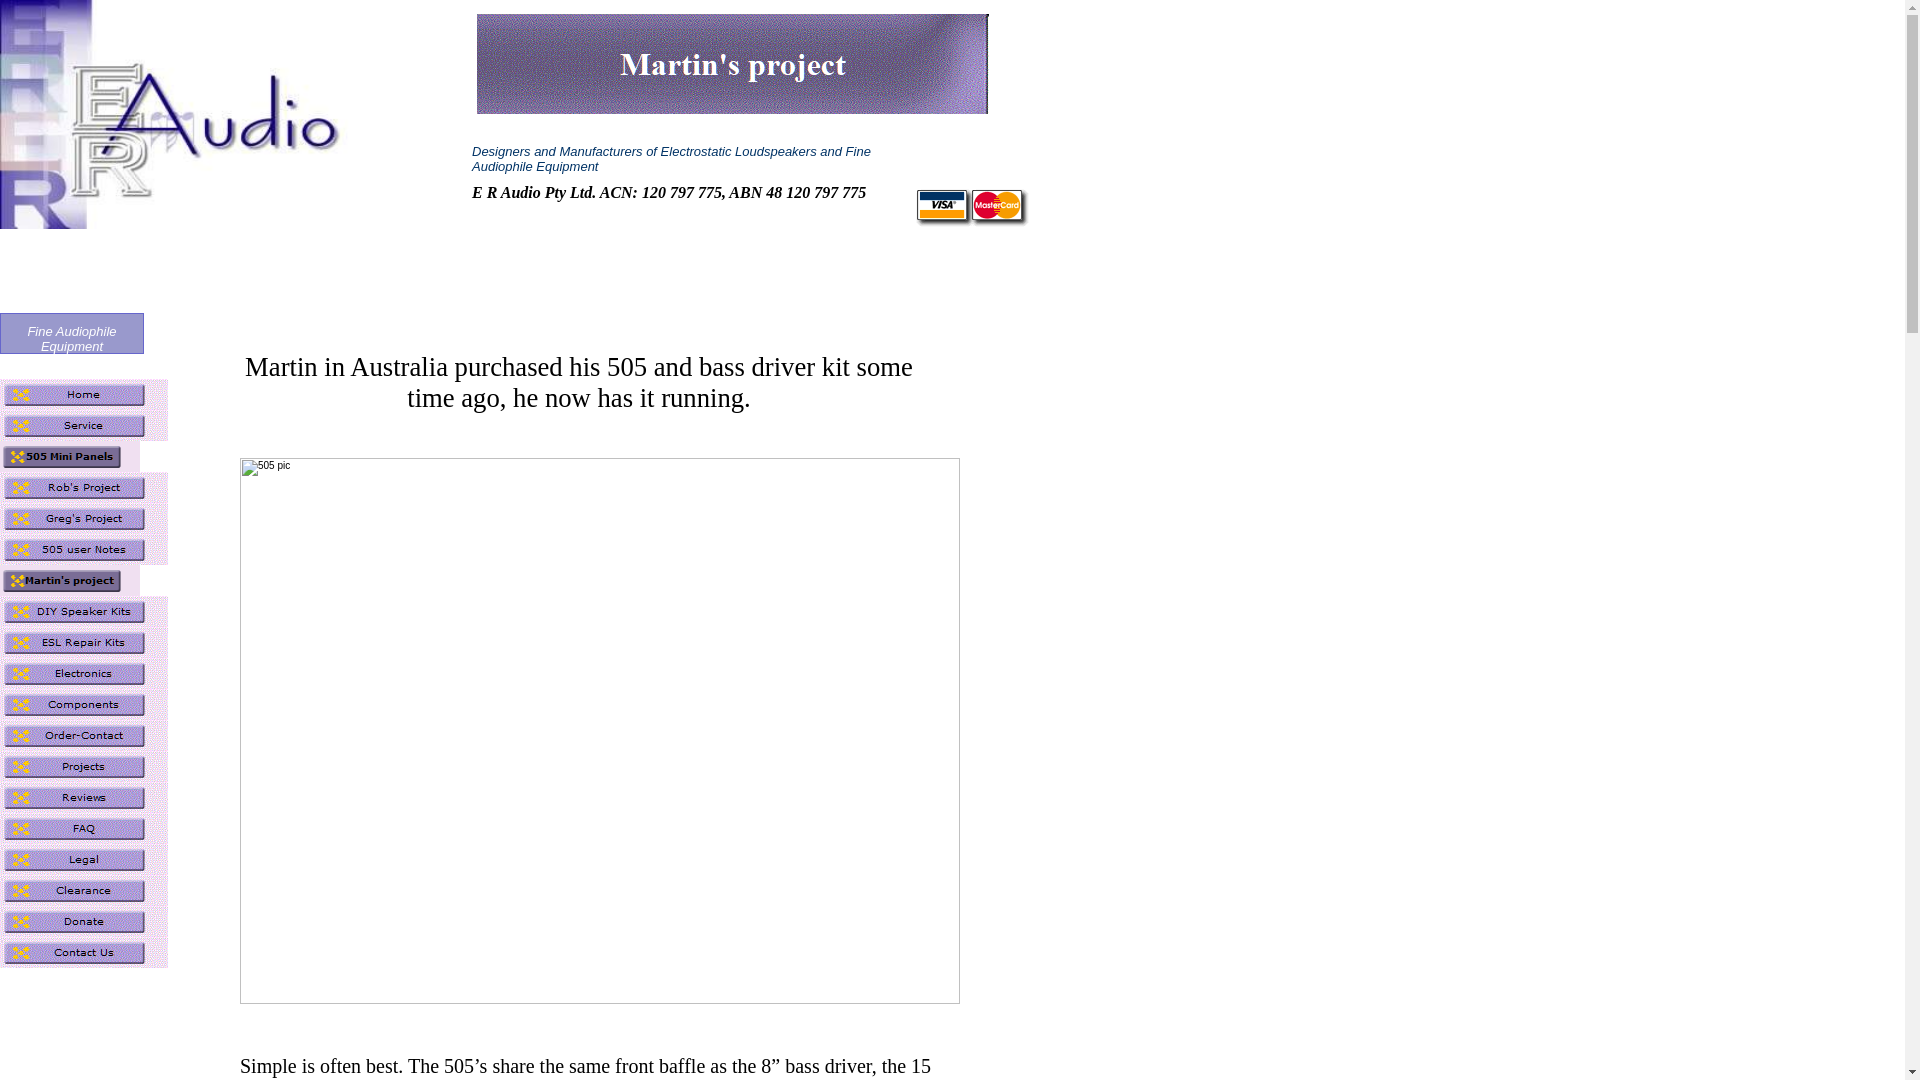 The image size is (1920, 1080). Describe the element at coordinates (84, 426) in the screenshot. I see `Service` at that location.